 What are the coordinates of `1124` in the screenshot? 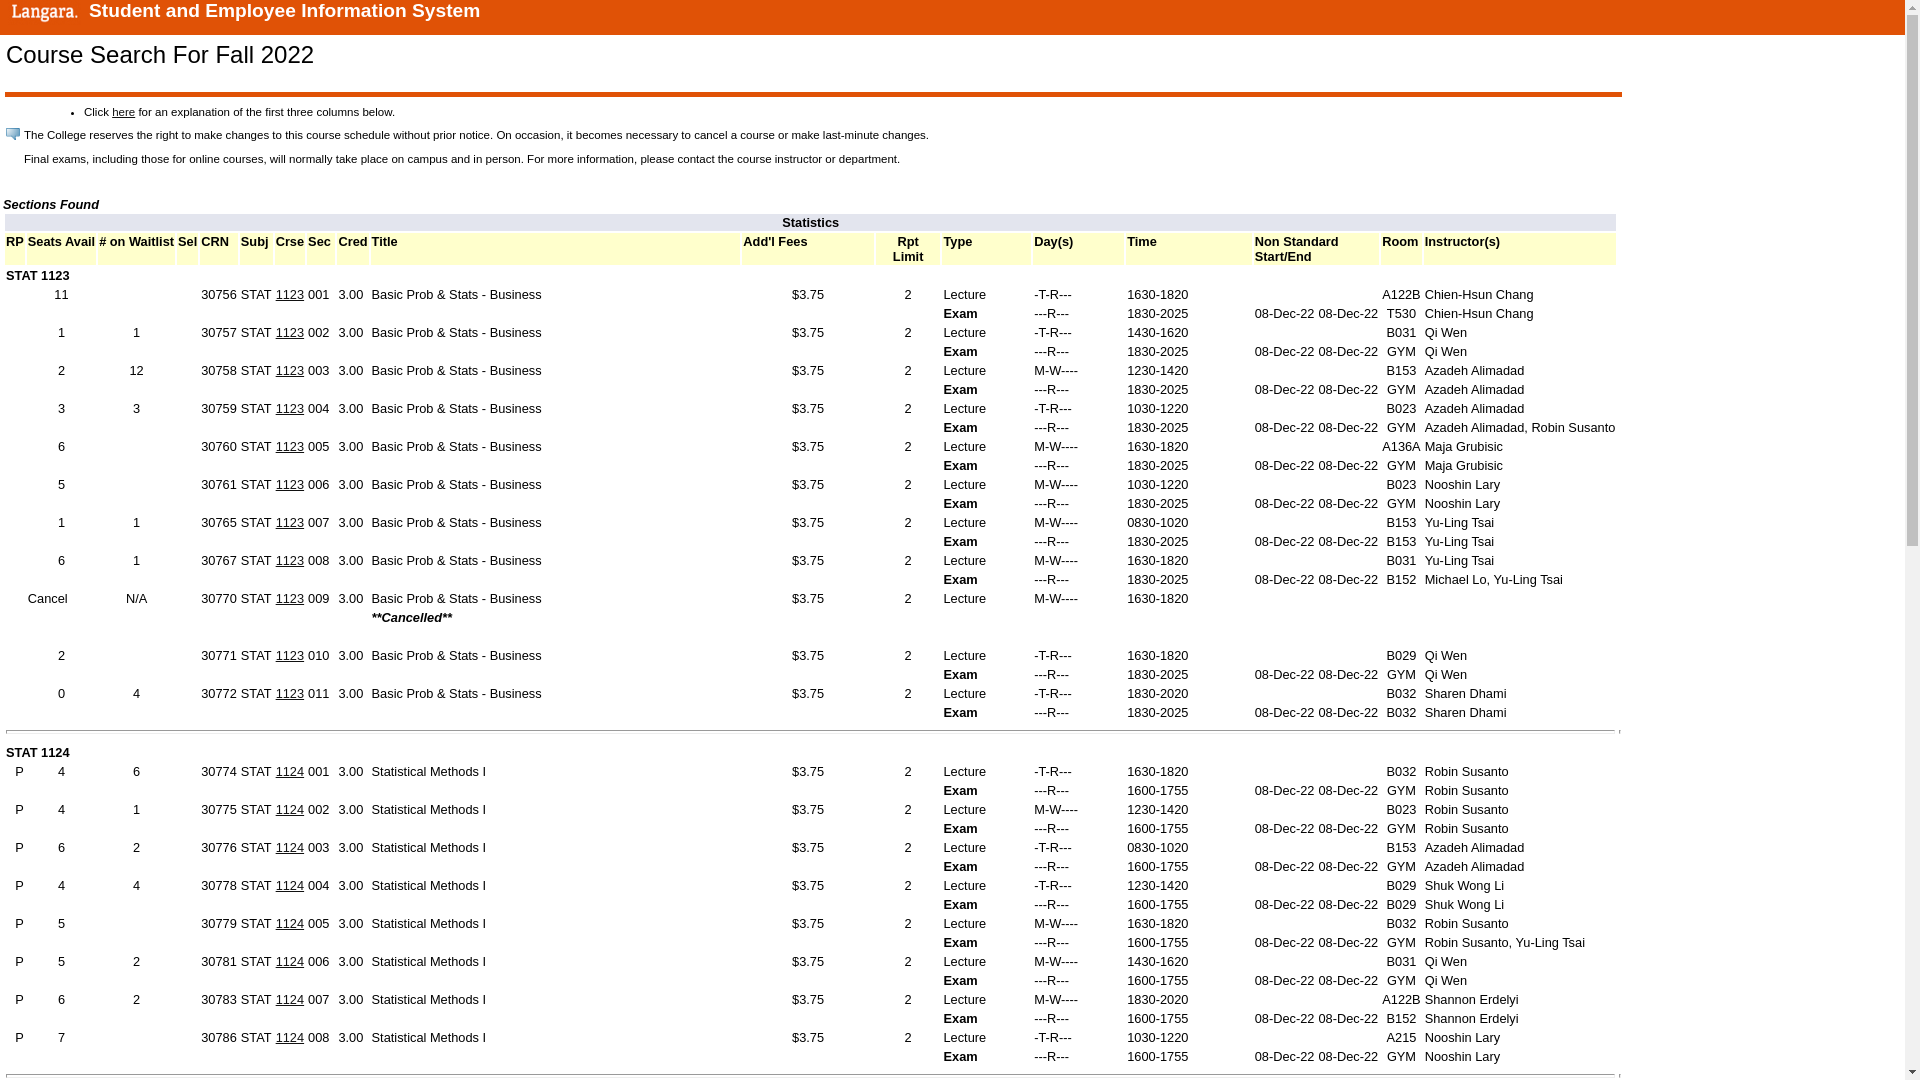 It's located at (290, 1038).